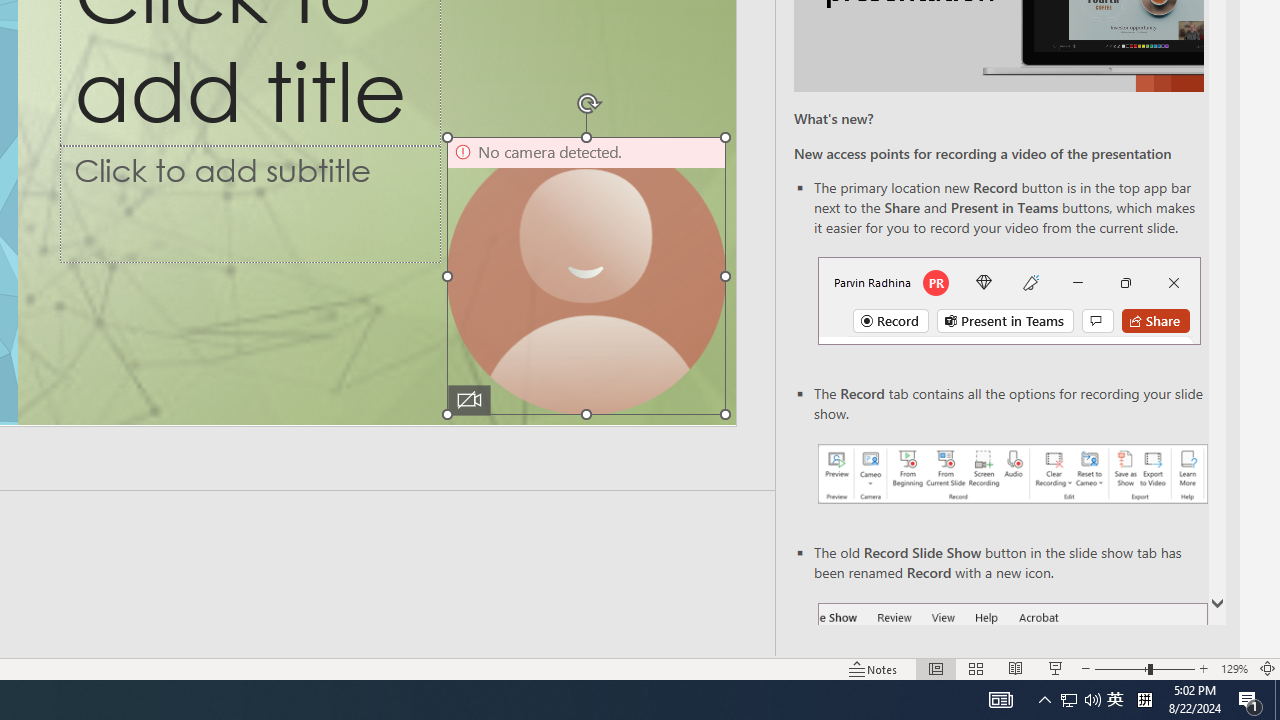  Describe the element at coordinates (250, 203) in the screenshot. I see `Subtitle TextBox` at that location.